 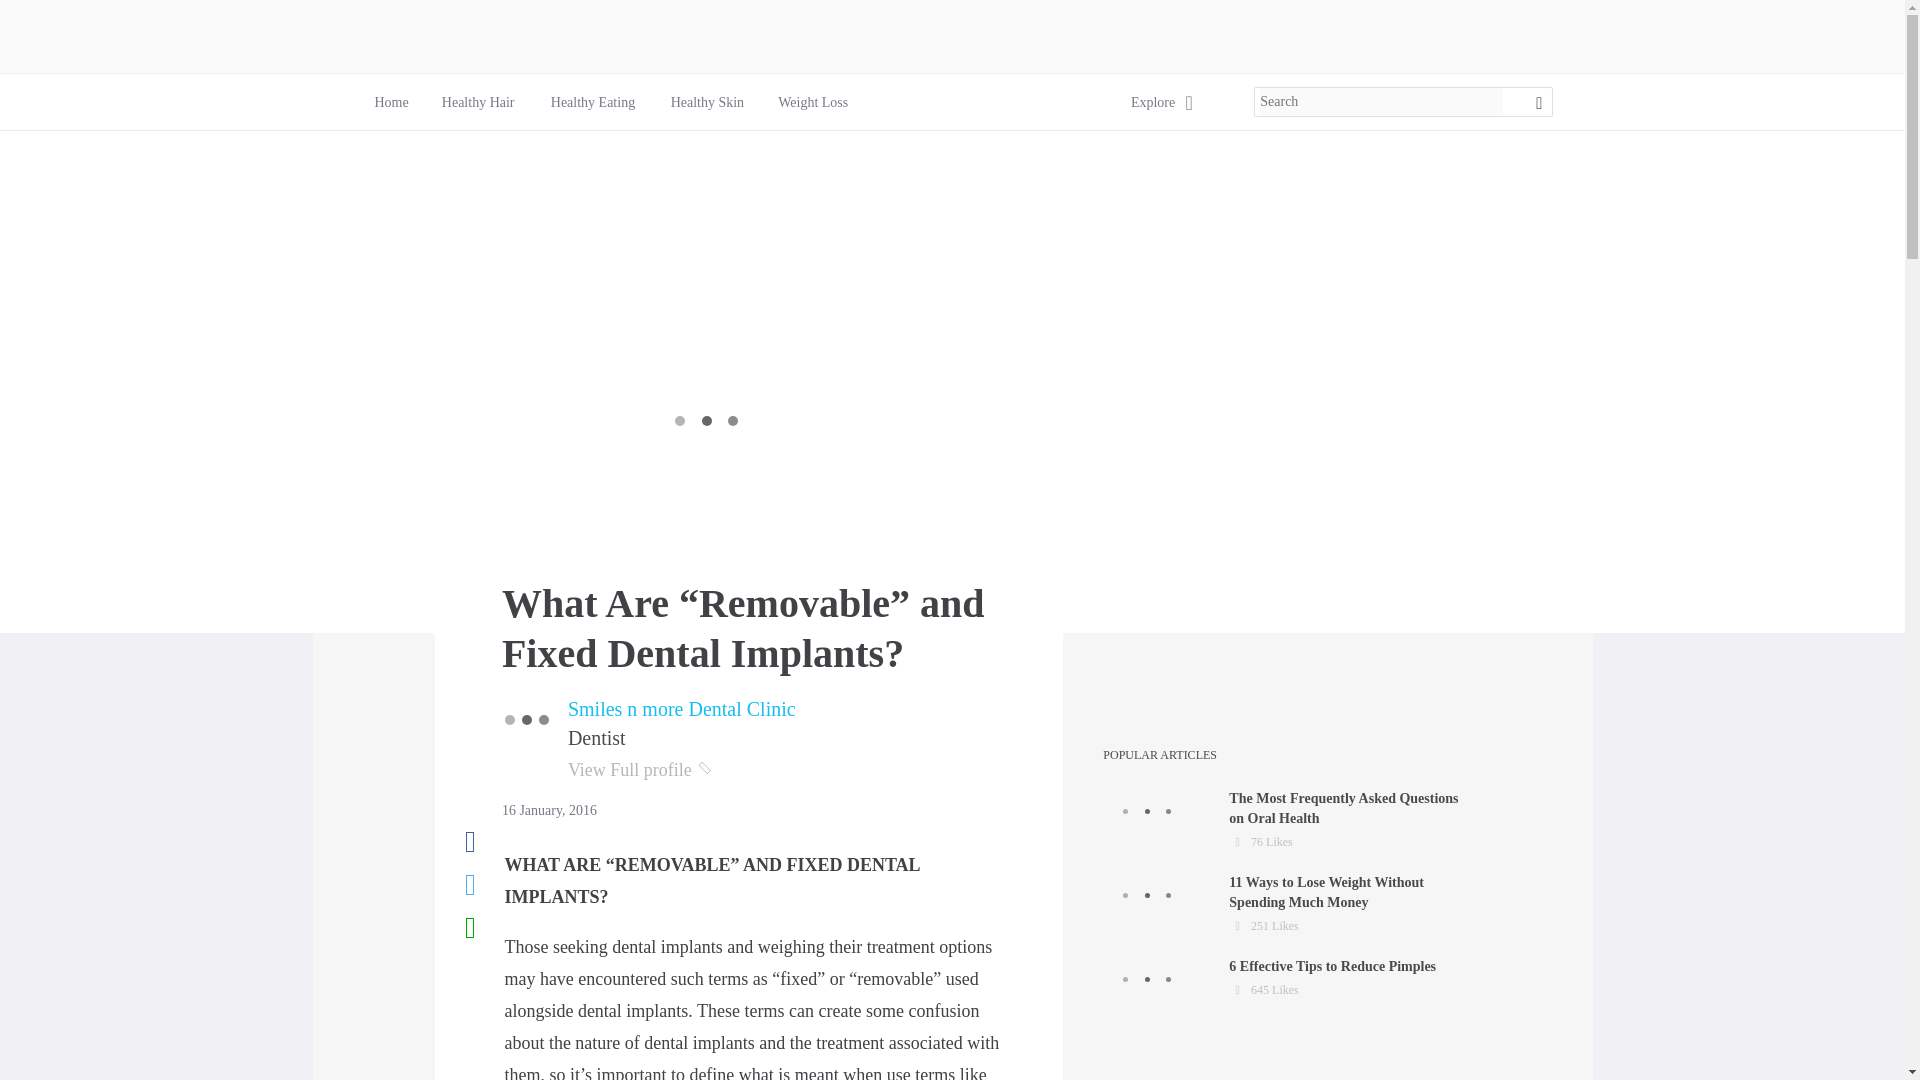 What do you see at coordinates (1289, 820) in the screenshot?
I see `Home` at bounding box center [1289, 820].